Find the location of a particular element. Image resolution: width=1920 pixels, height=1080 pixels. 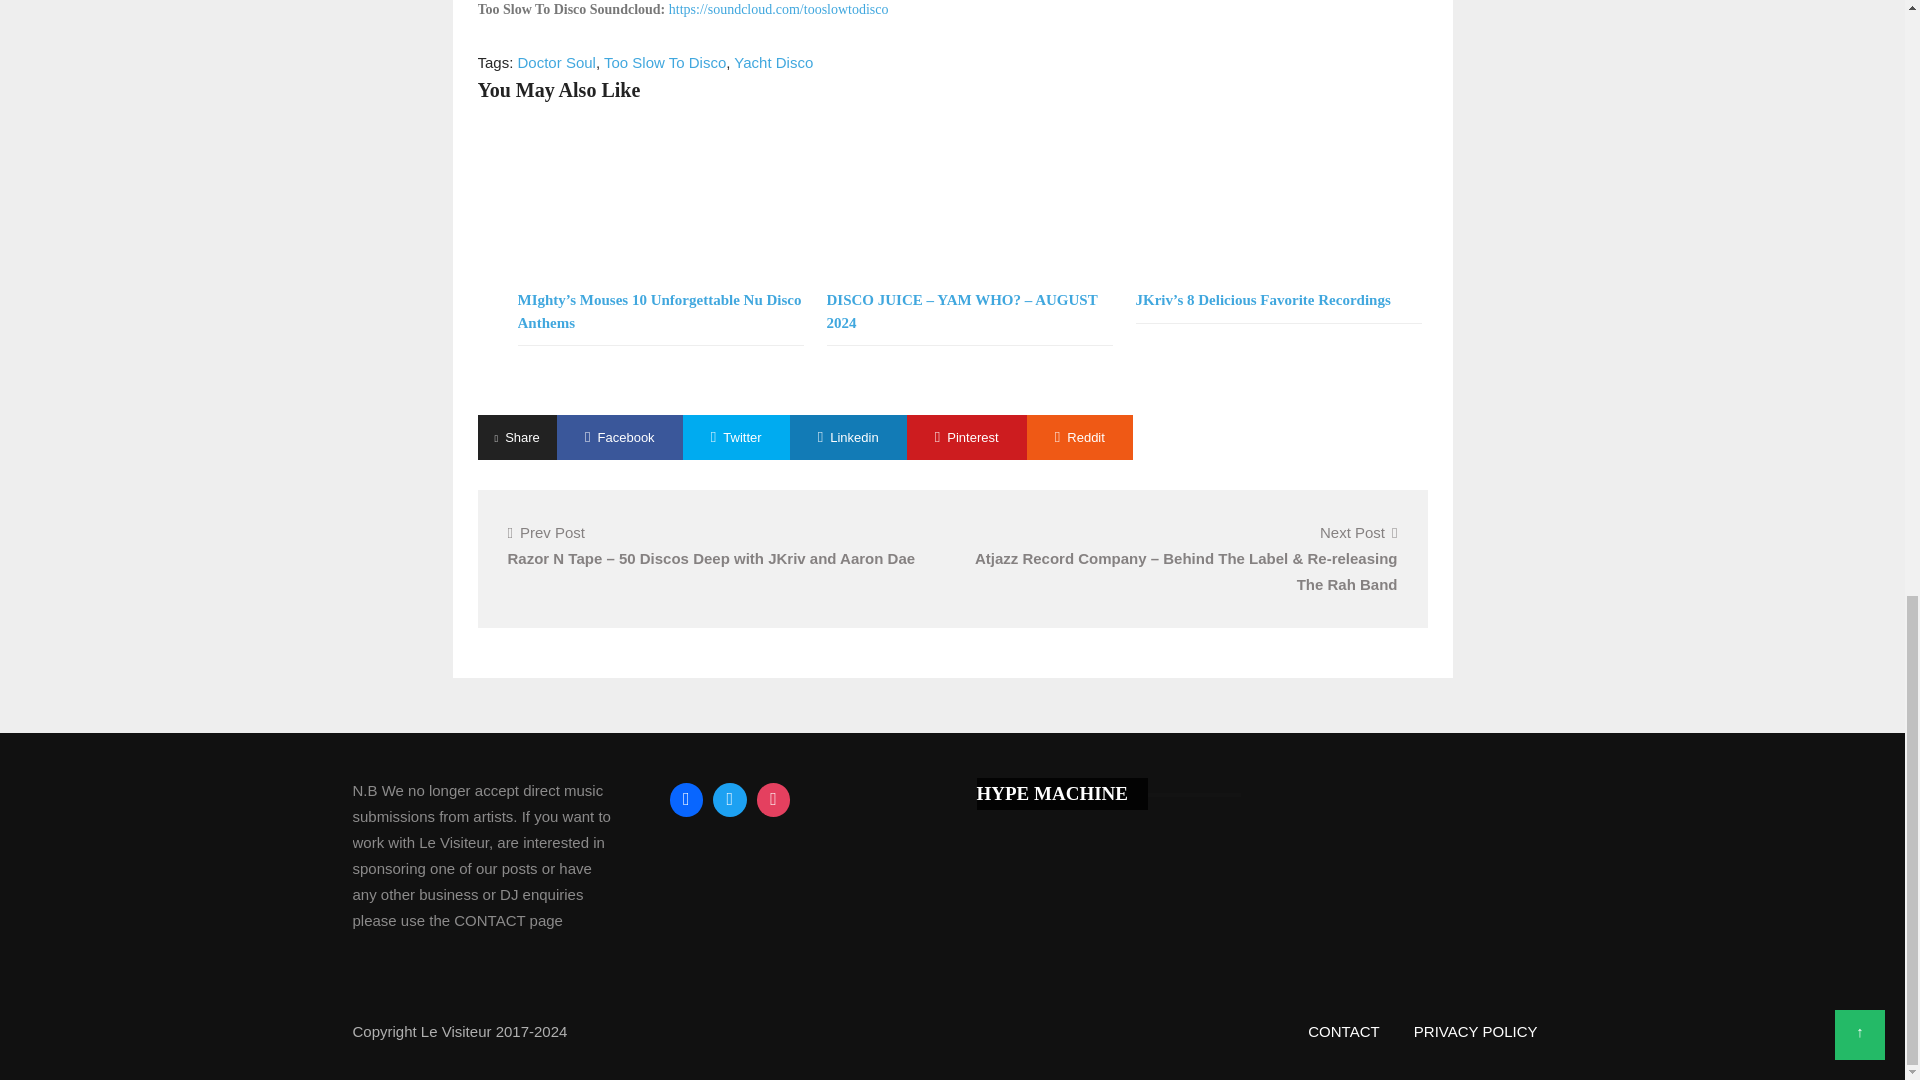

Doctor Soul is located at coordinates (556, 62).